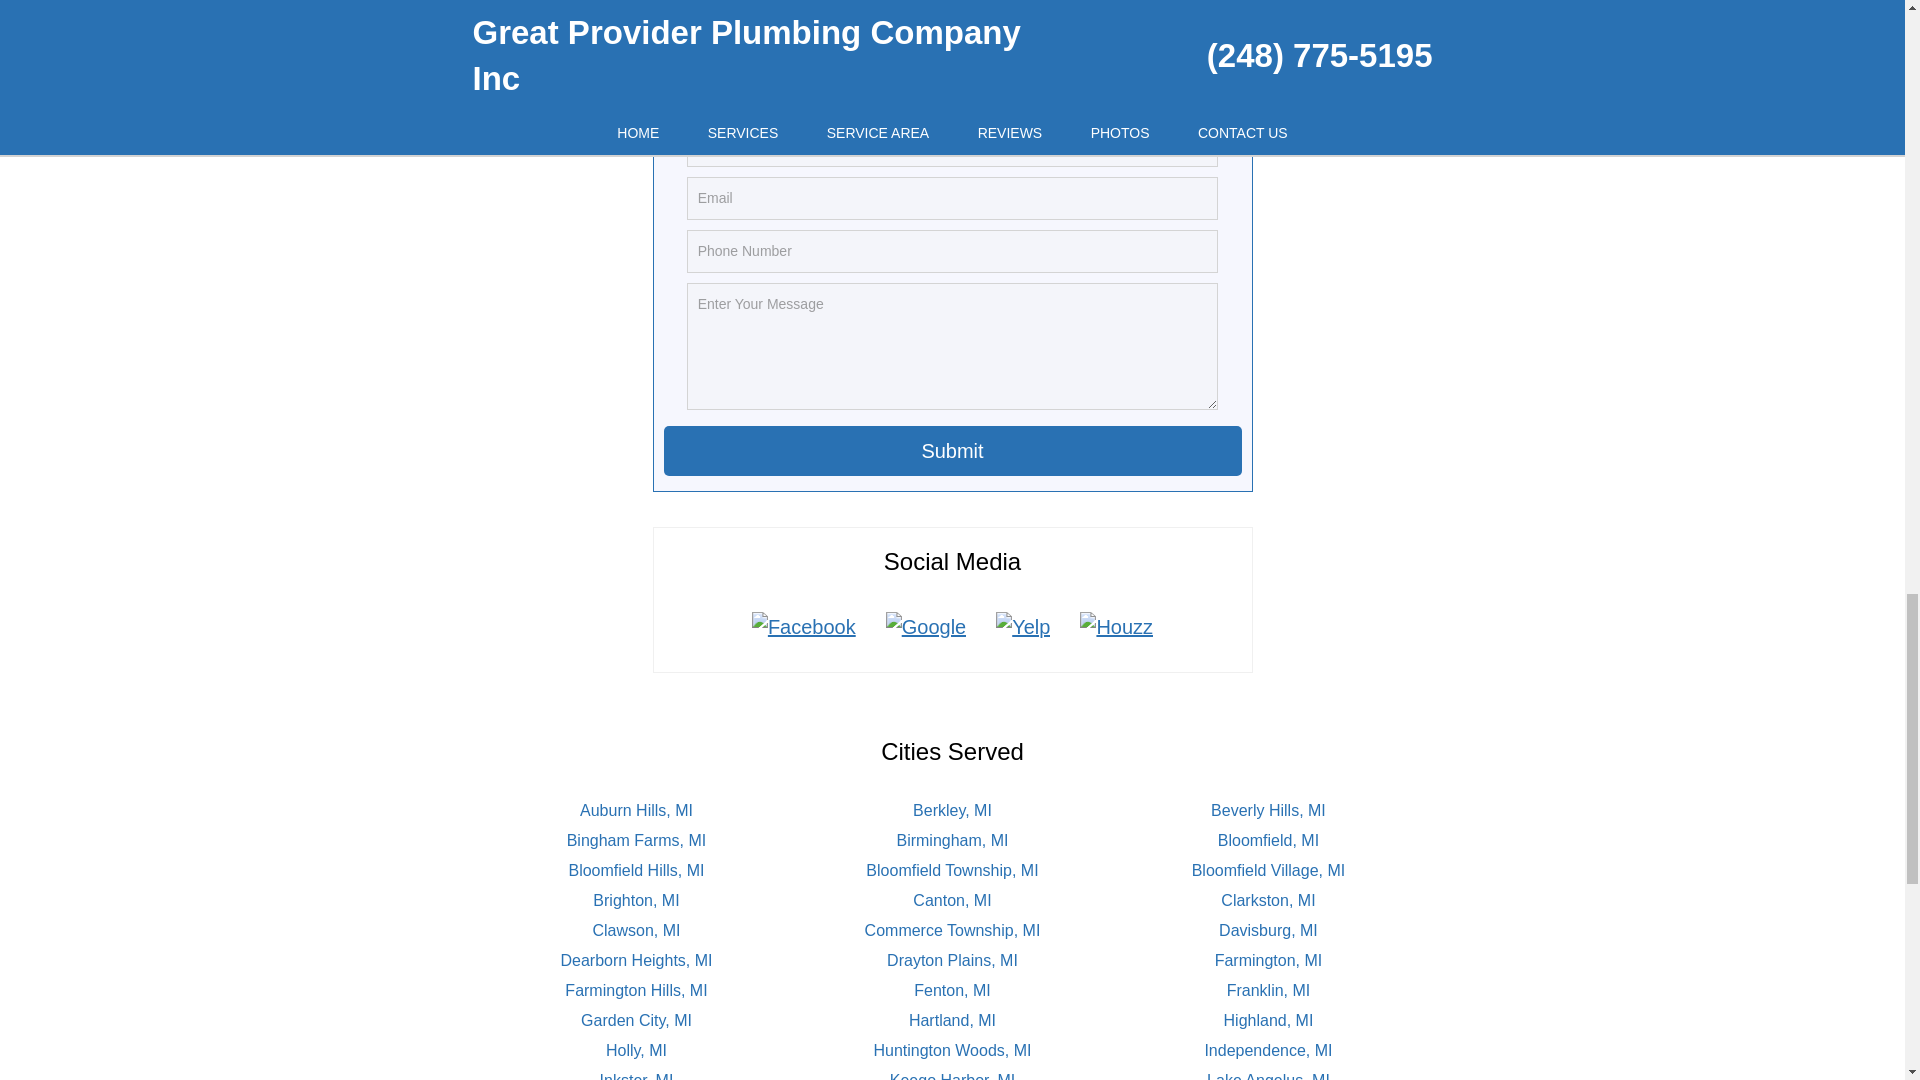  Describe the element at coordinates (953, 450) in the screenshot. I see `Submit` at that location.